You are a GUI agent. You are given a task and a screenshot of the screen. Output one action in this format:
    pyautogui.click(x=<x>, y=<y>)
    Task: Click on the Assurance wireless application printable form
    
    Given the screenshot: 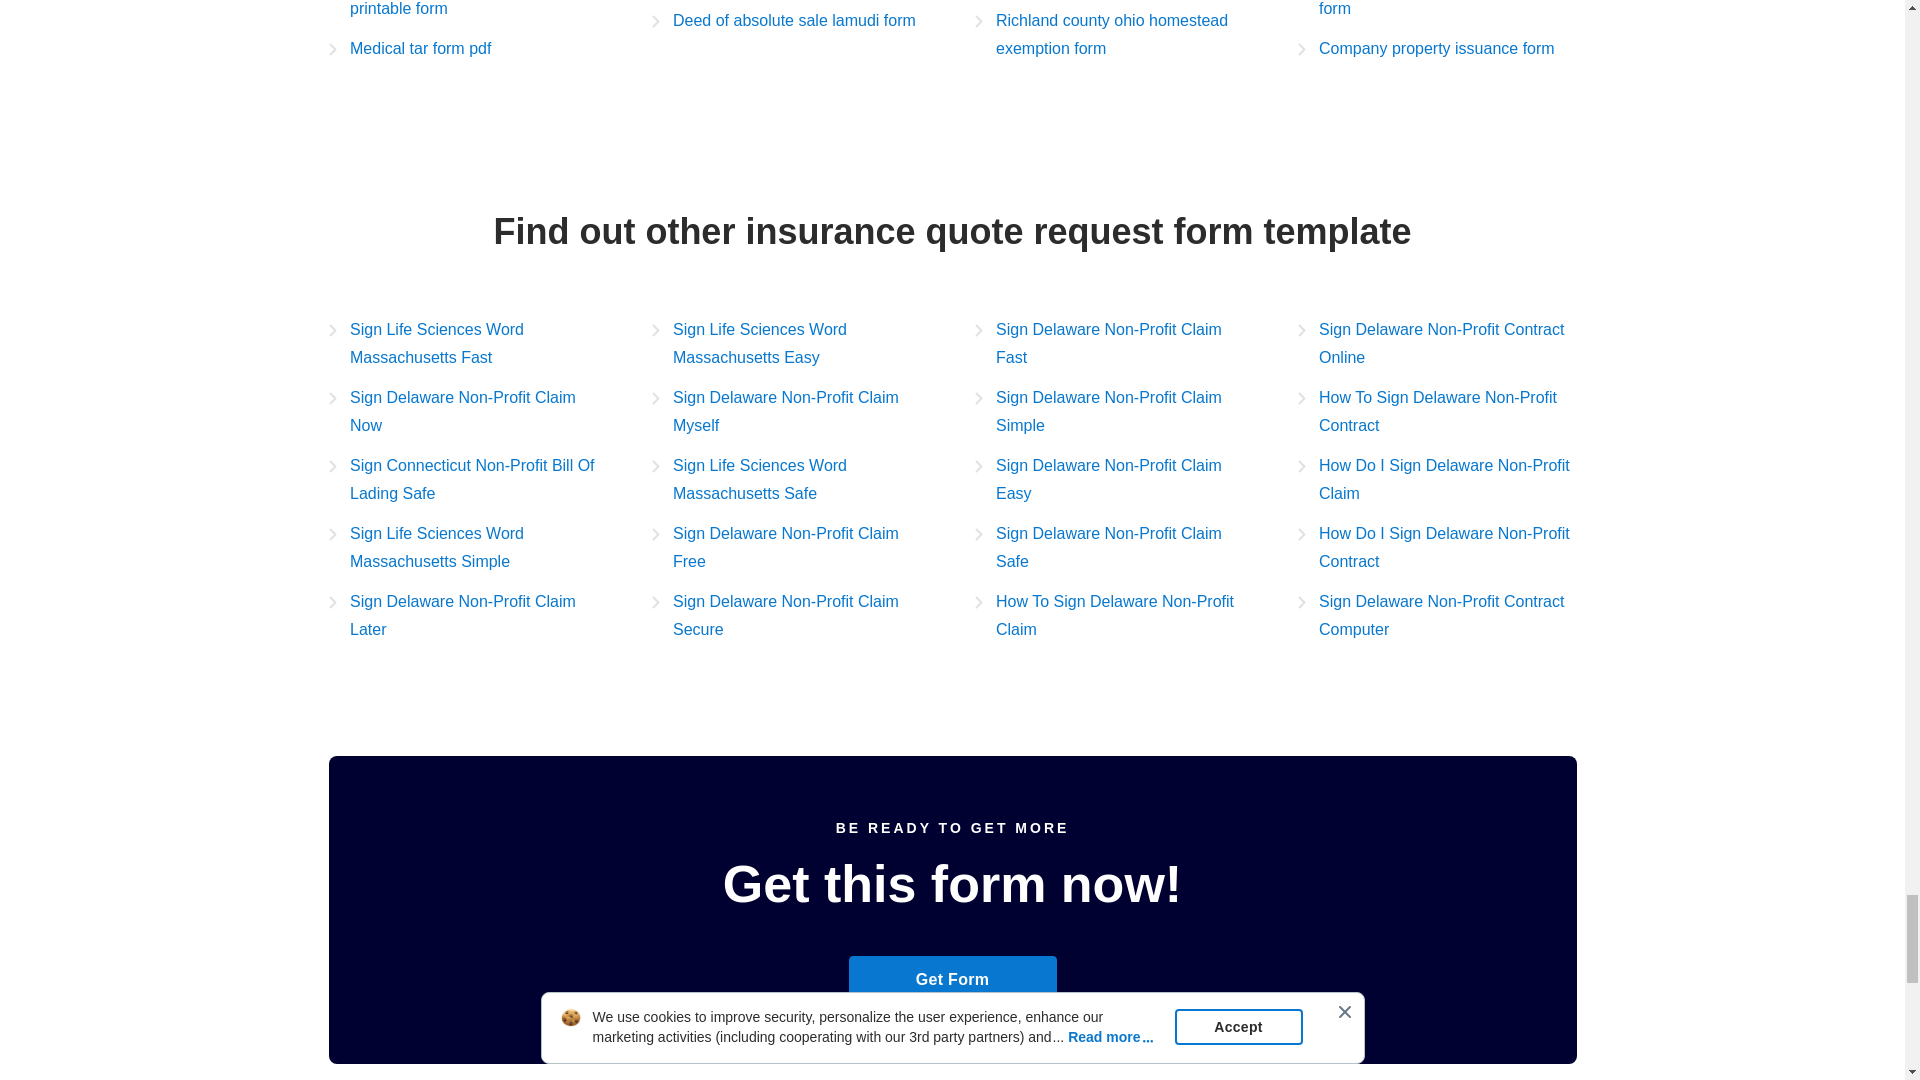 What is the action you would take?
    pyautogui.click(x=467, y=11)
    